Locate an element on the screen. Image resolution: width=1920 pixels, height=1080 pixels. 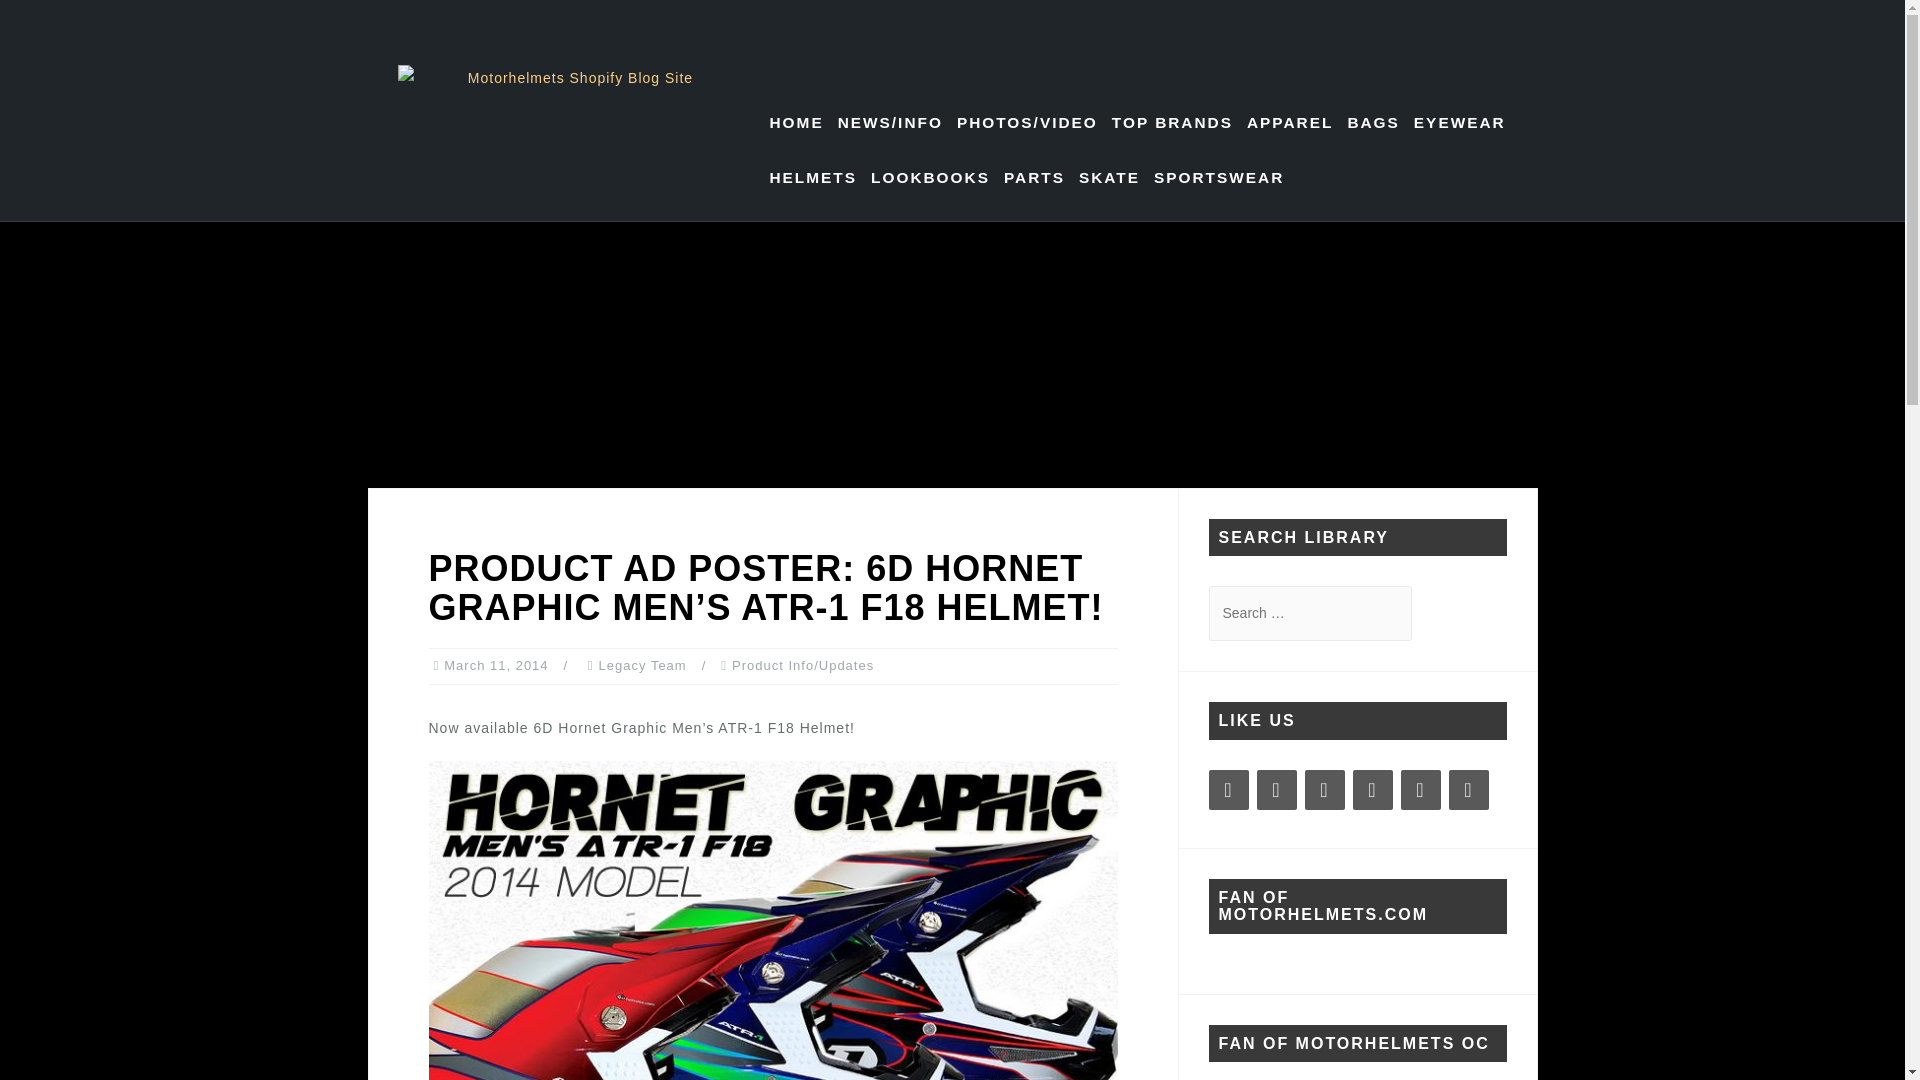
HOME is located at coordinates (796, 122).